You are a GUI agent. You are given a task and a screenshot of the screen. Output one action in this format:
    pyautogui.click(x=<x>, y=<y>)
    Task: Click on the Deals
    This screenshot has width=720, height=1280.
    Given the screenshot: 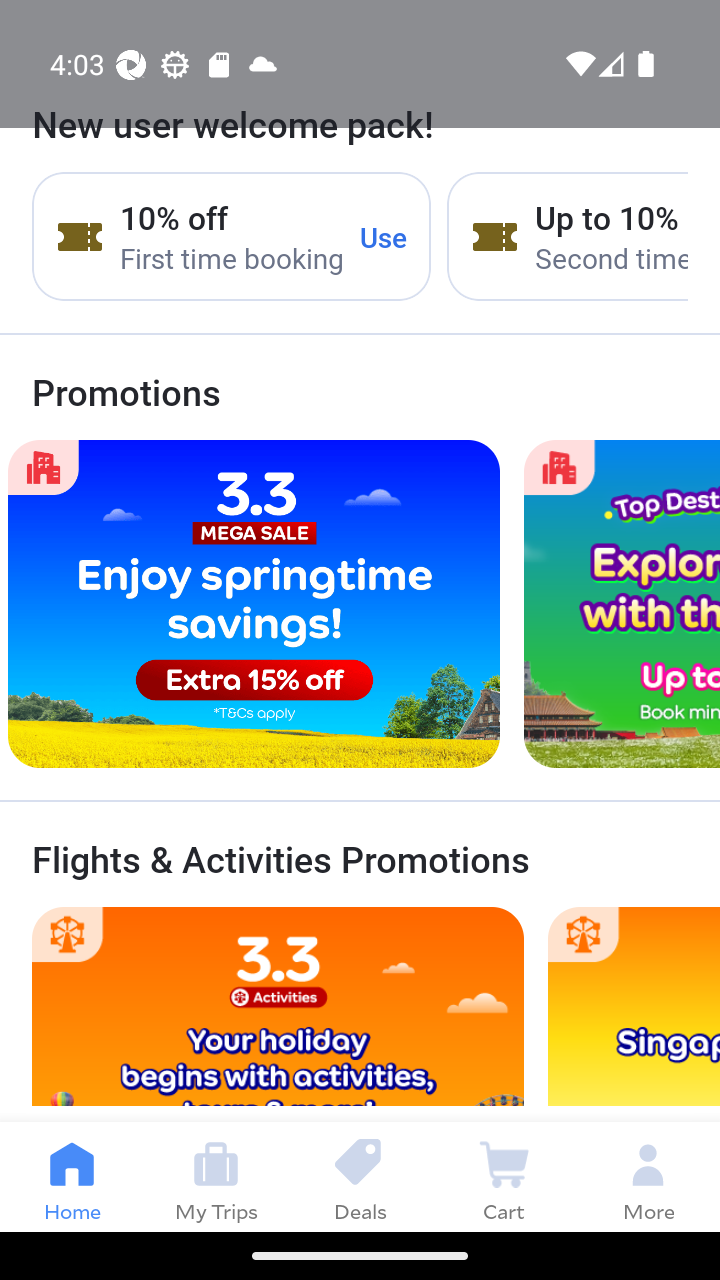 What is the action you would take?
    pyautogui.click(x=360, y=1176)
    